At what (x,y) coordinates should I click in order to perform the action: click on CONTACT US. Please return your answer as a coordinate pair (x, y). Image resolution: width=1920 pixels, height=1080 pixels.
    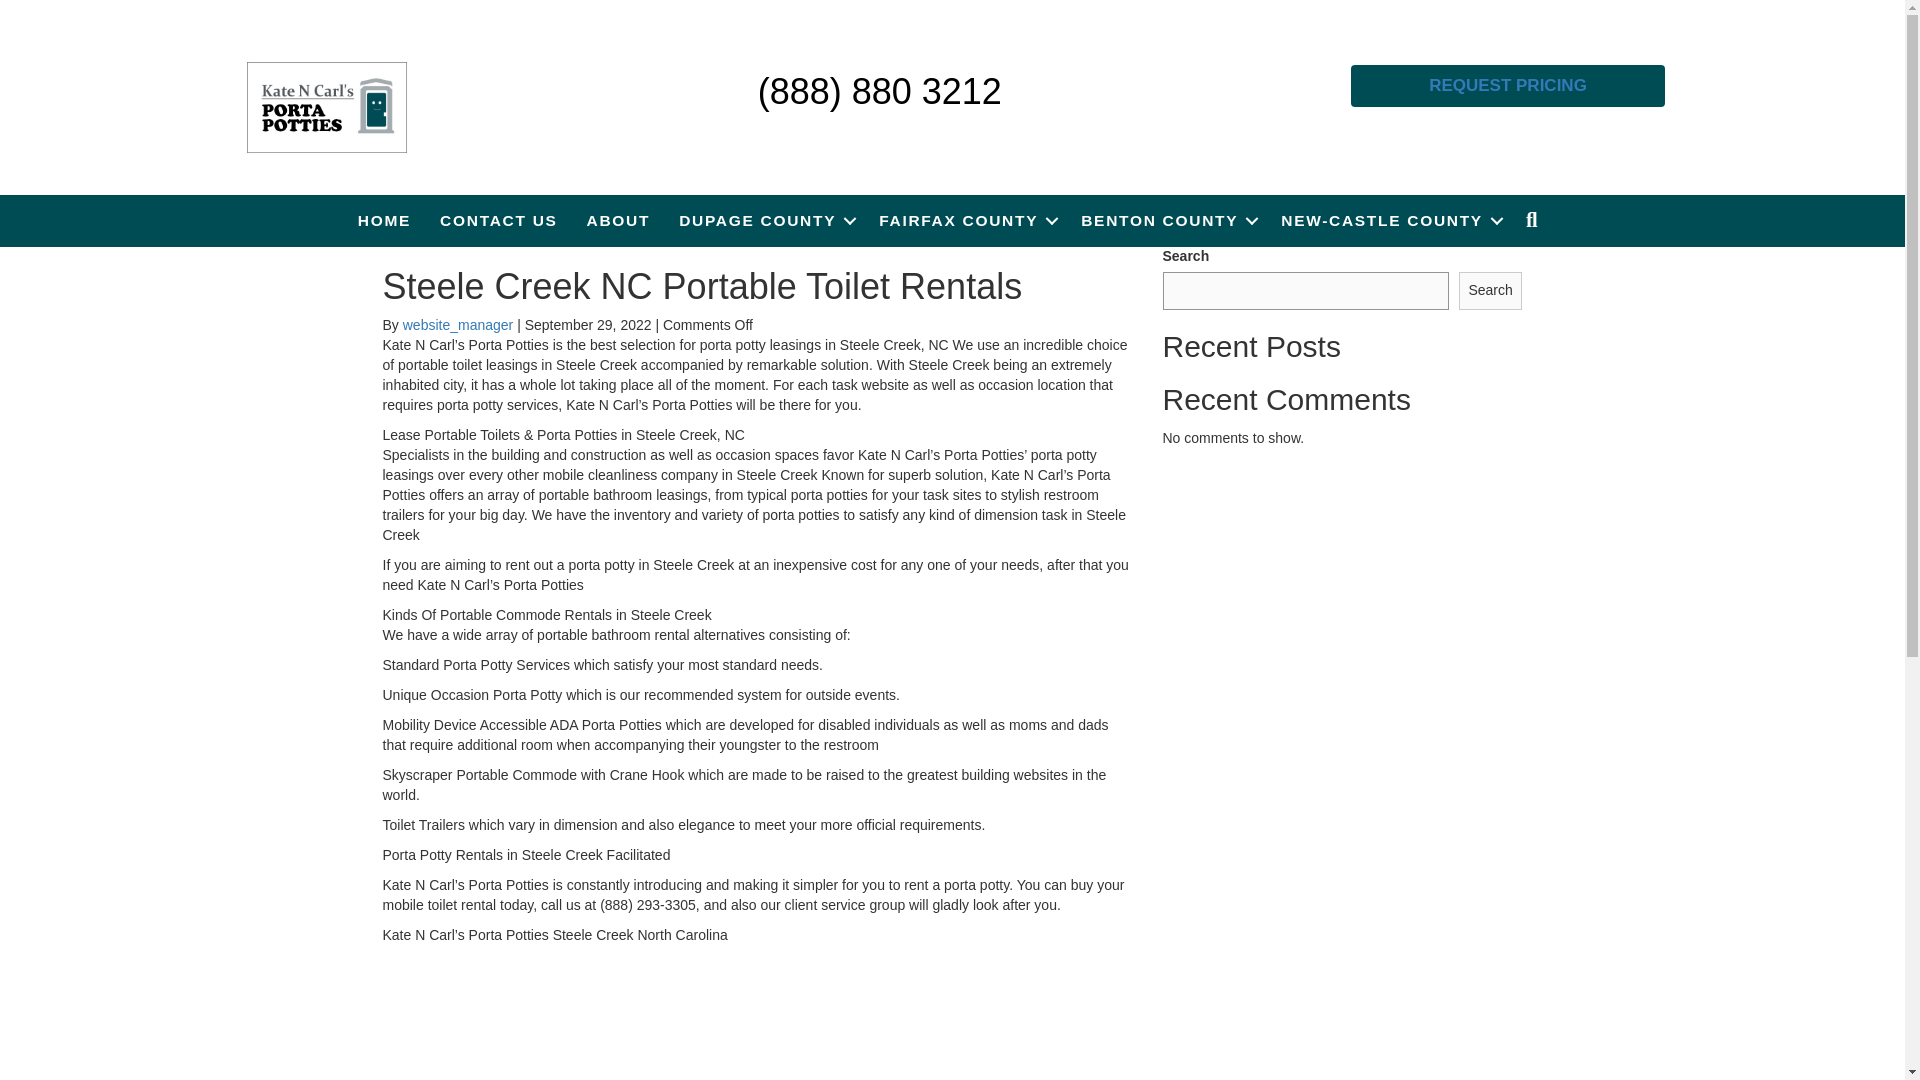
    Looking at the image, I should click on (498, 220).